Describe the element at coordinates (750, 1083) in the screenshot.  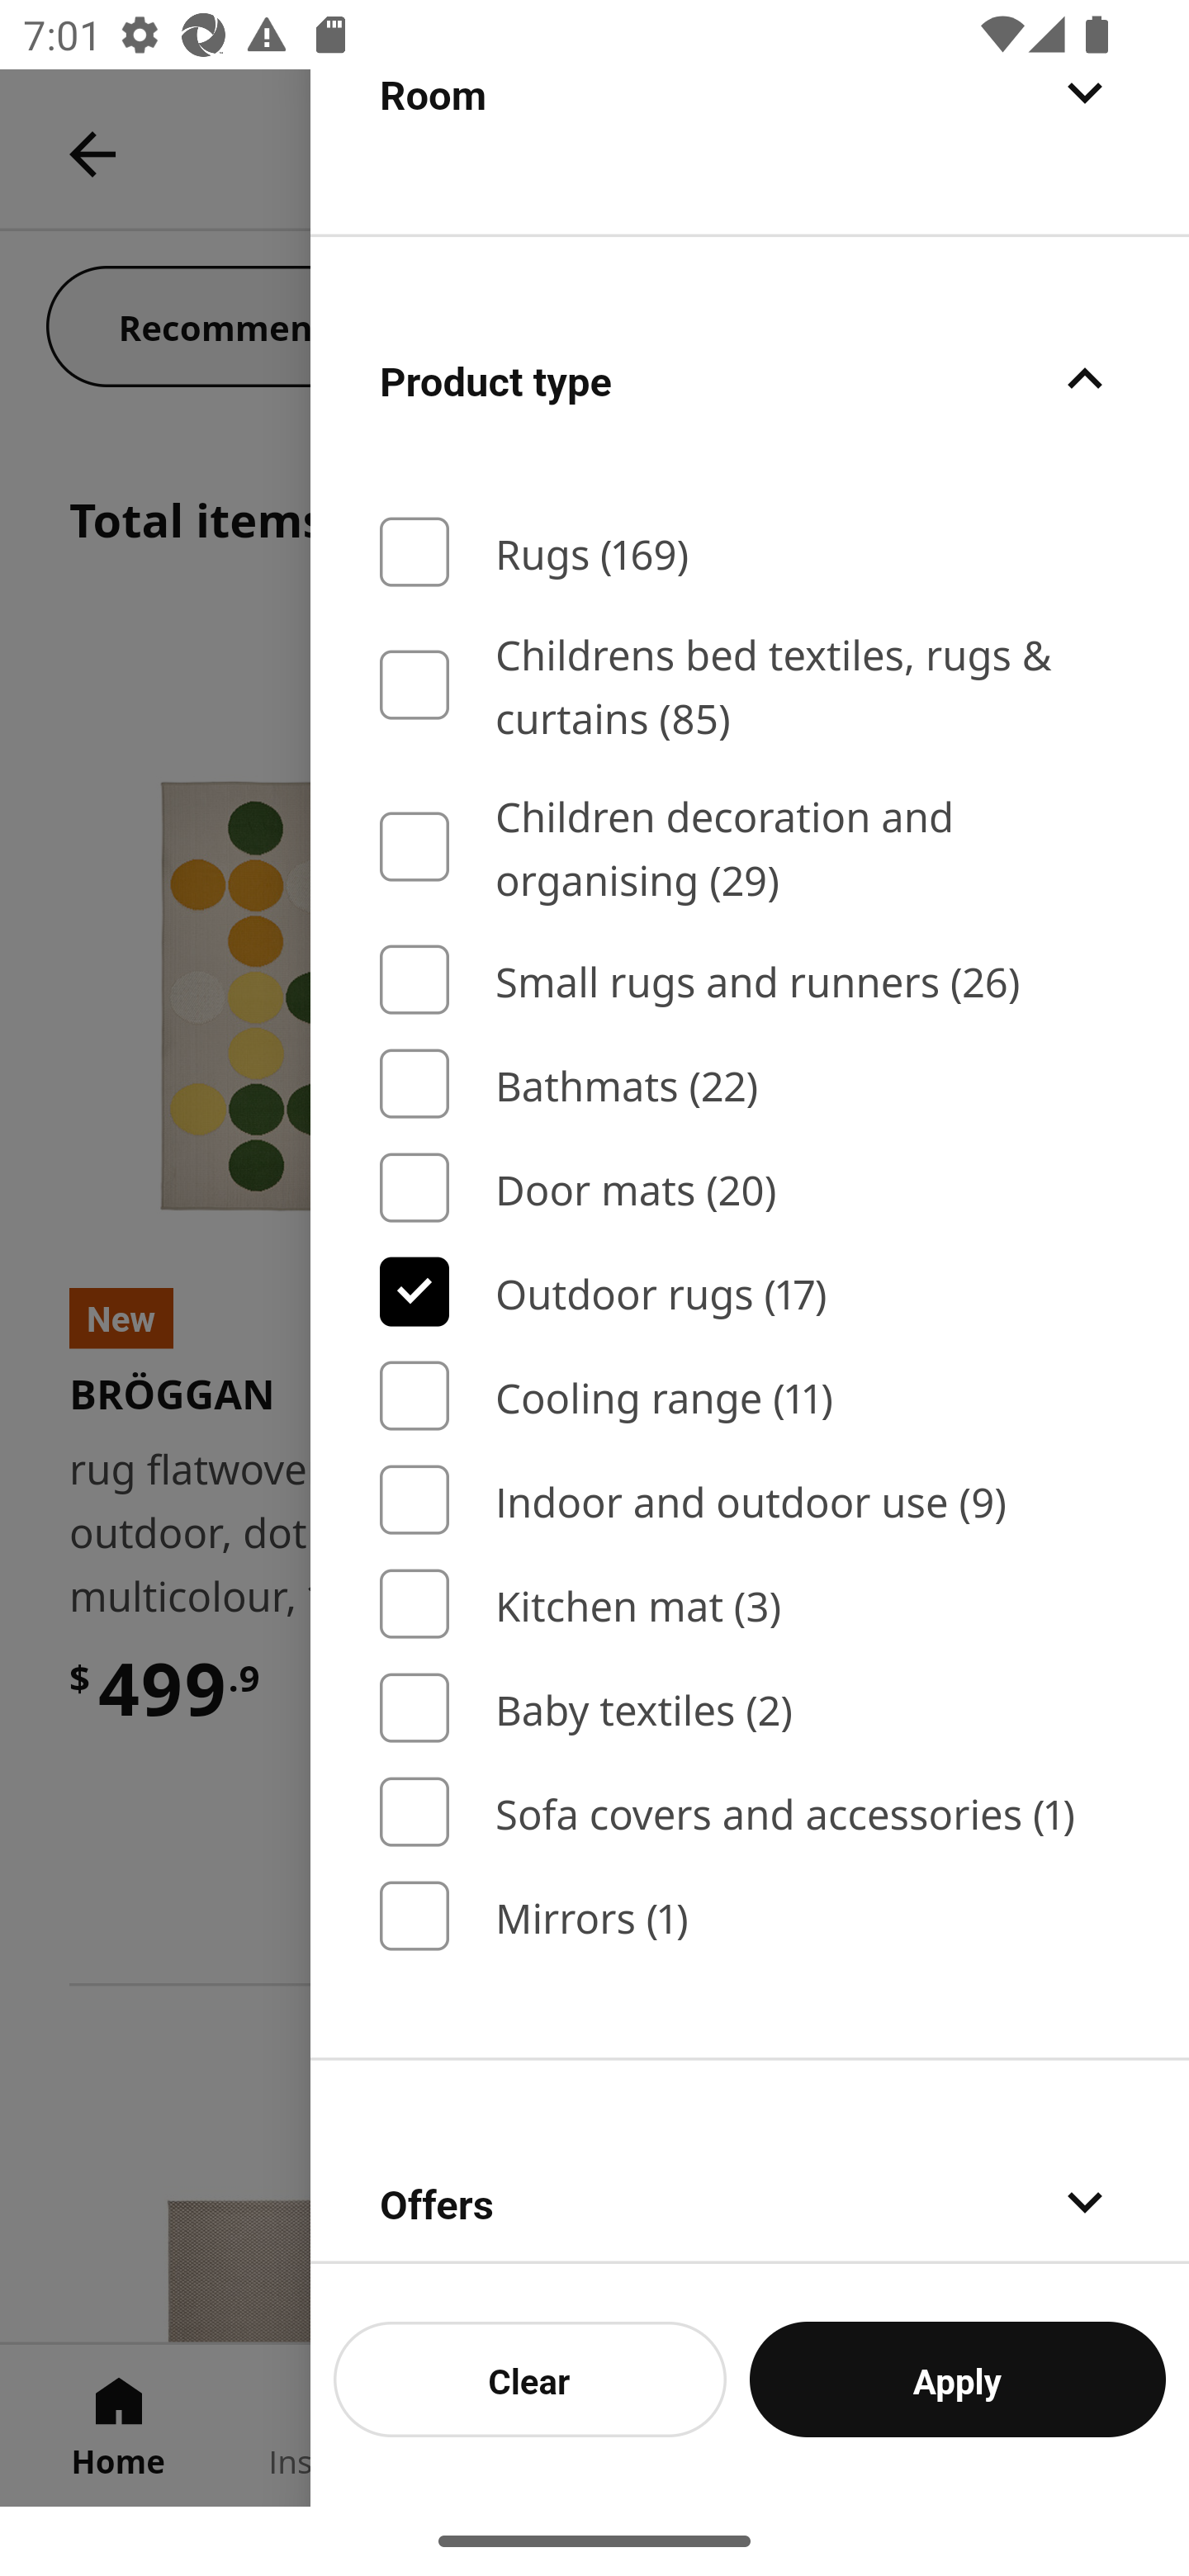
I see `Bathmats (22)` at that location.